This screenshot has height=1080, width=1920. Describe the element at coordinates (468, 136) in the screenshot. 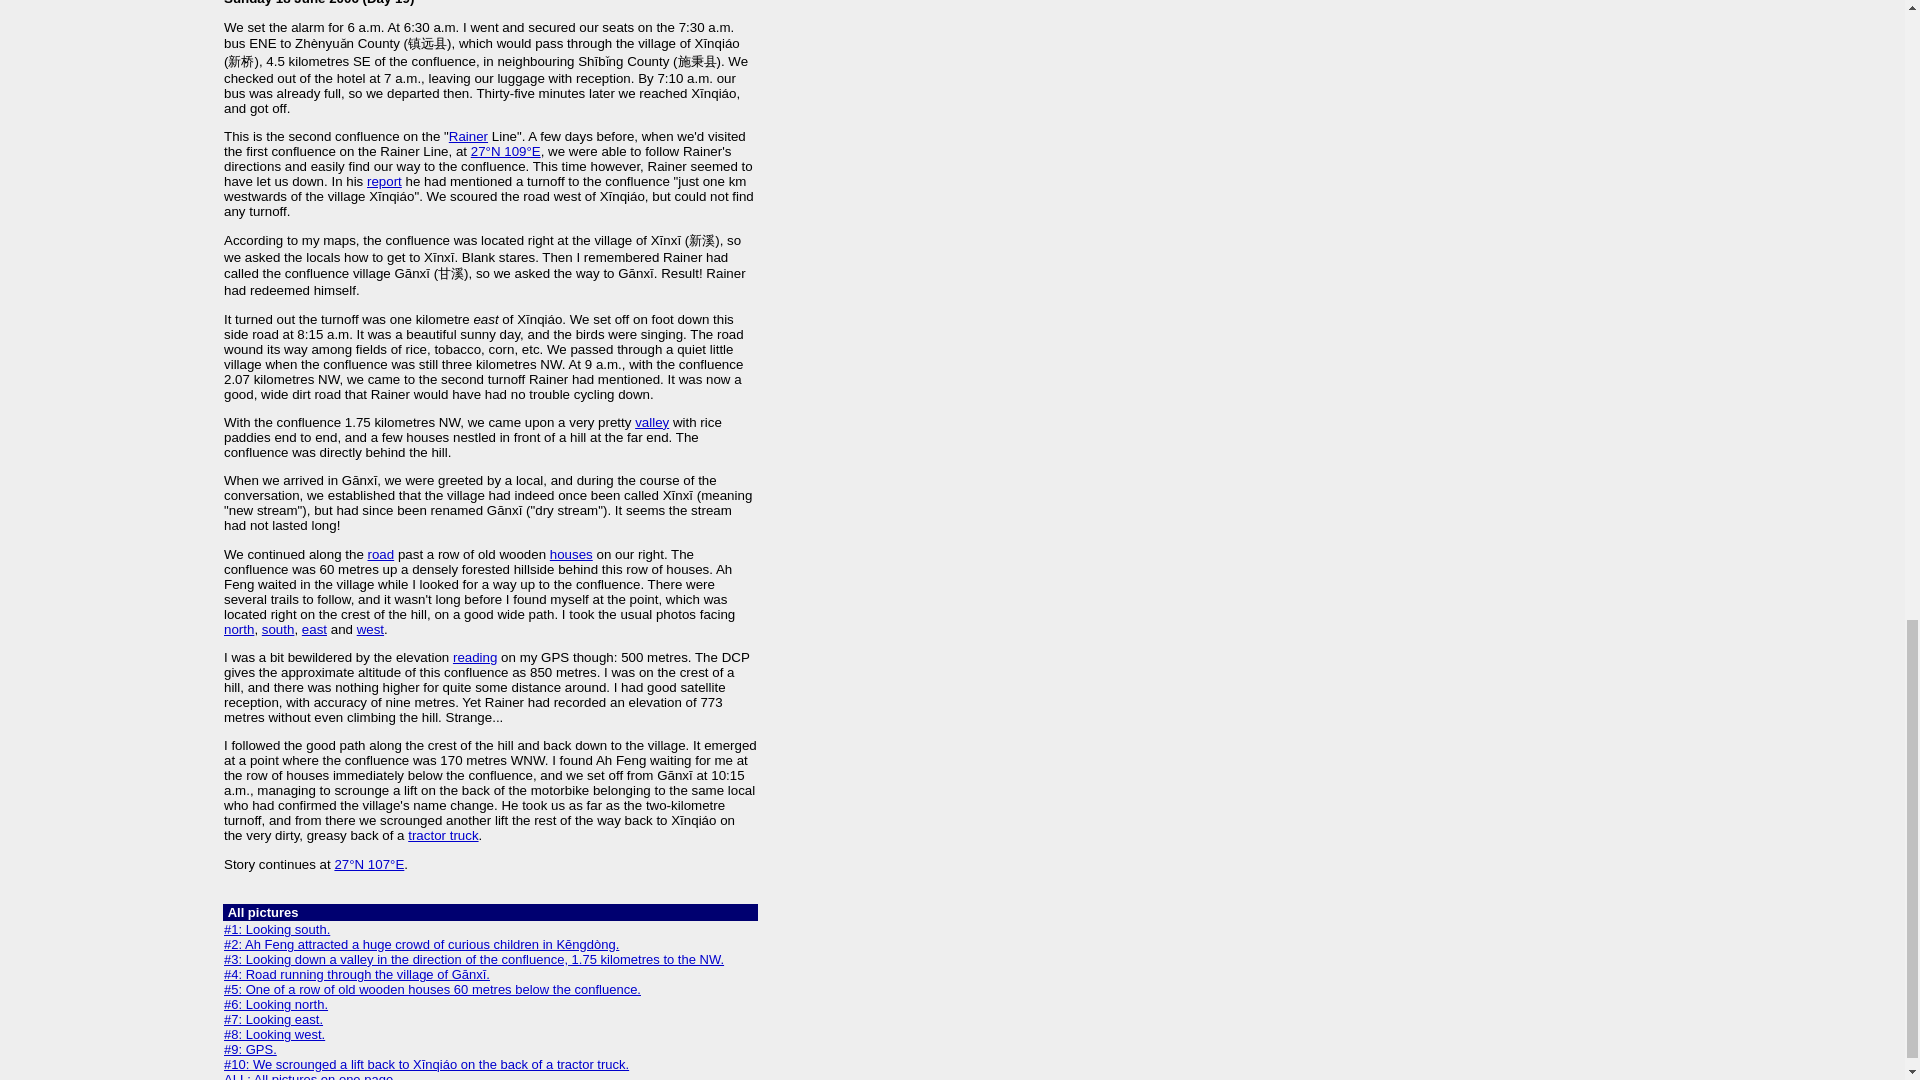

I see `Rainer` at that location.